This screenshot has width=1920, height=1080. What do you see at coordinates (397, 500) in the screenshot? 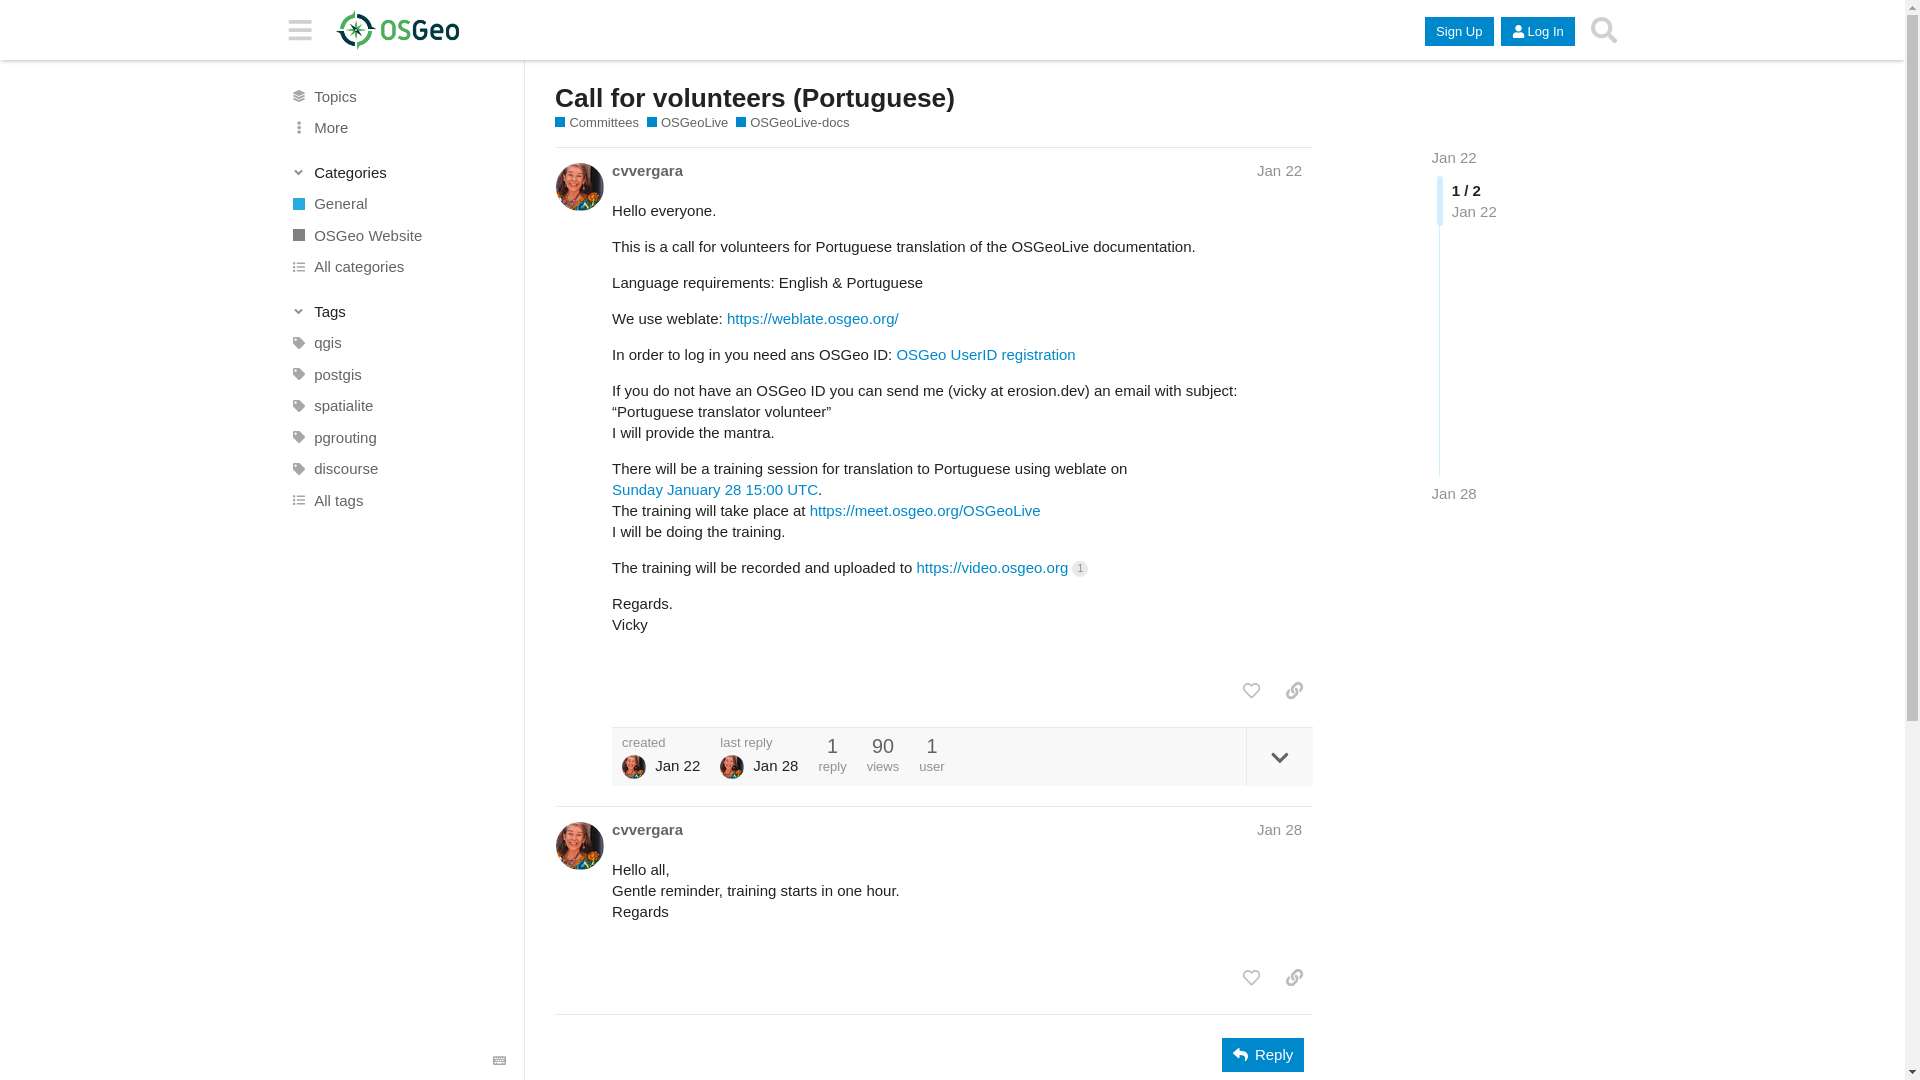
I see `All tags` at bounding box center [397, 500].